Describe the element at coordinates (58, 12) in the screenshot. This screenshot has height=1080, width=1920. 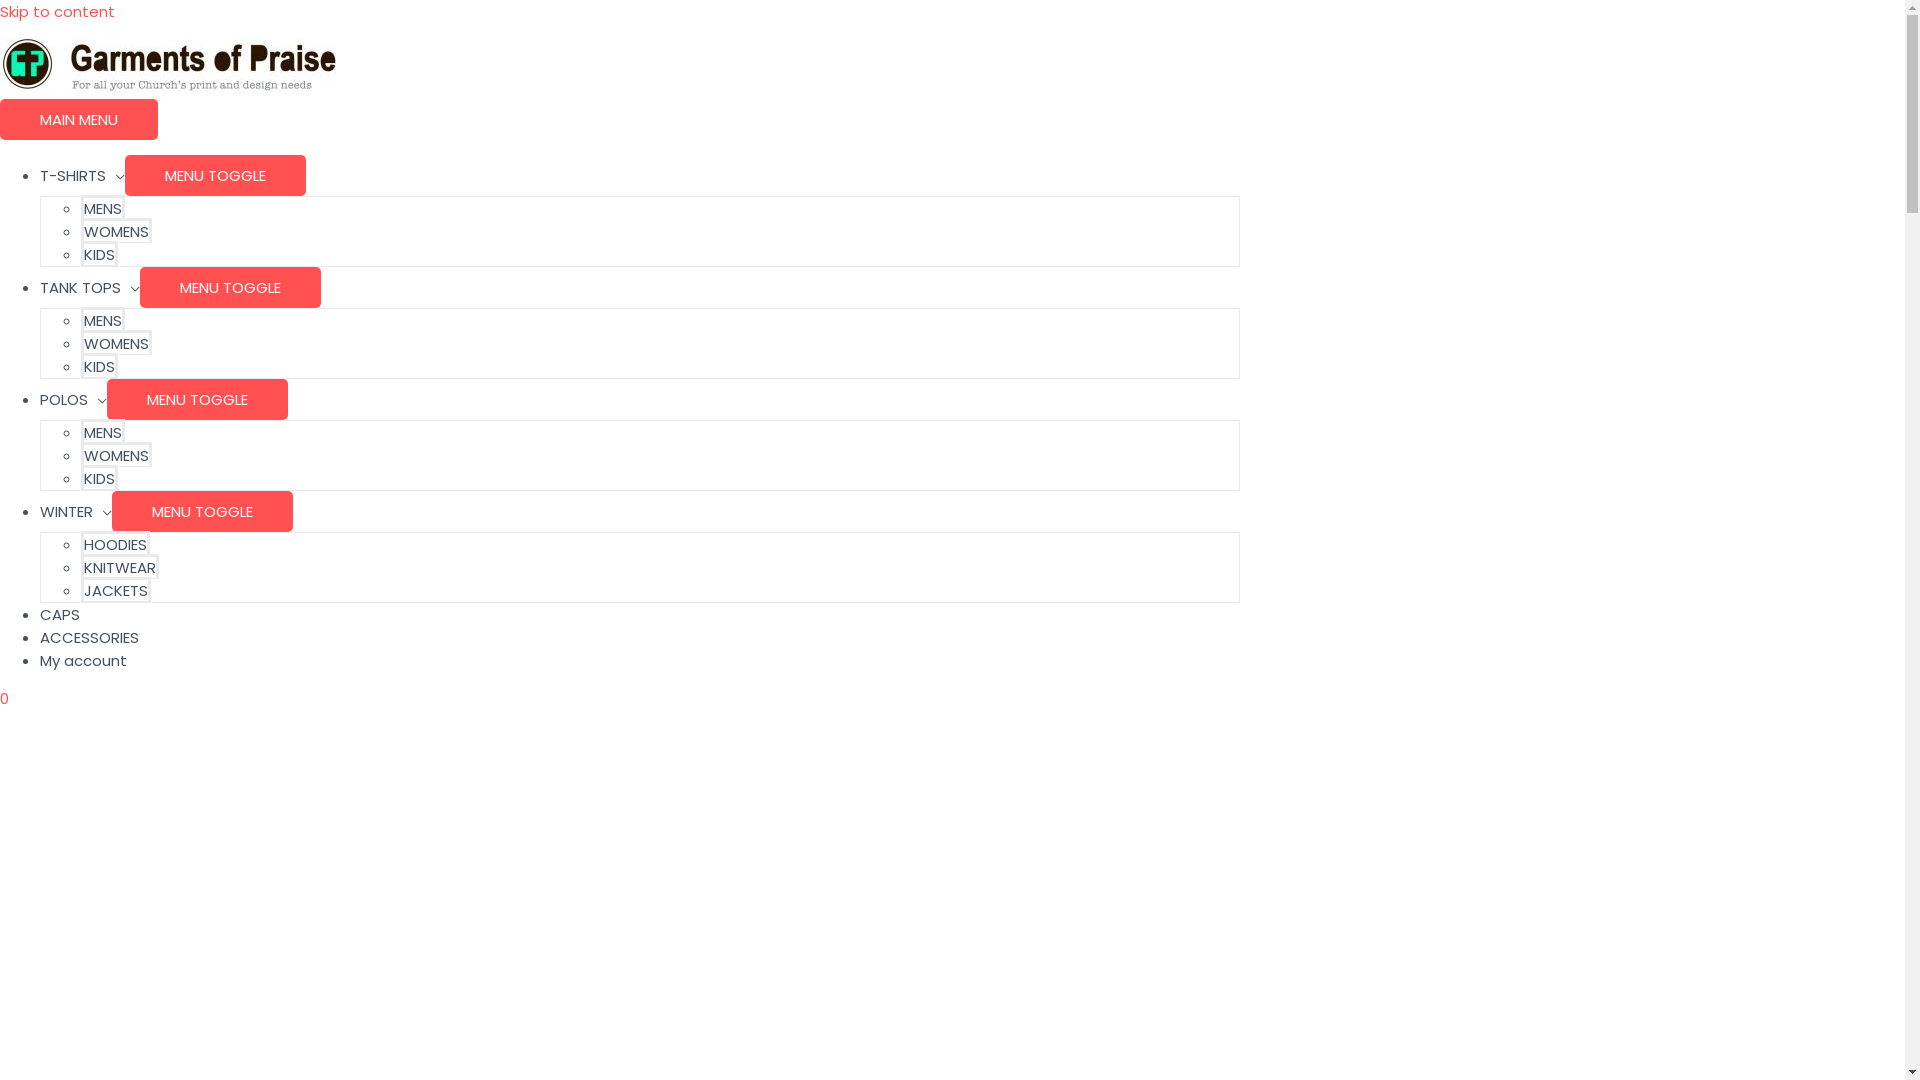
I see `Skip to content` at that location.